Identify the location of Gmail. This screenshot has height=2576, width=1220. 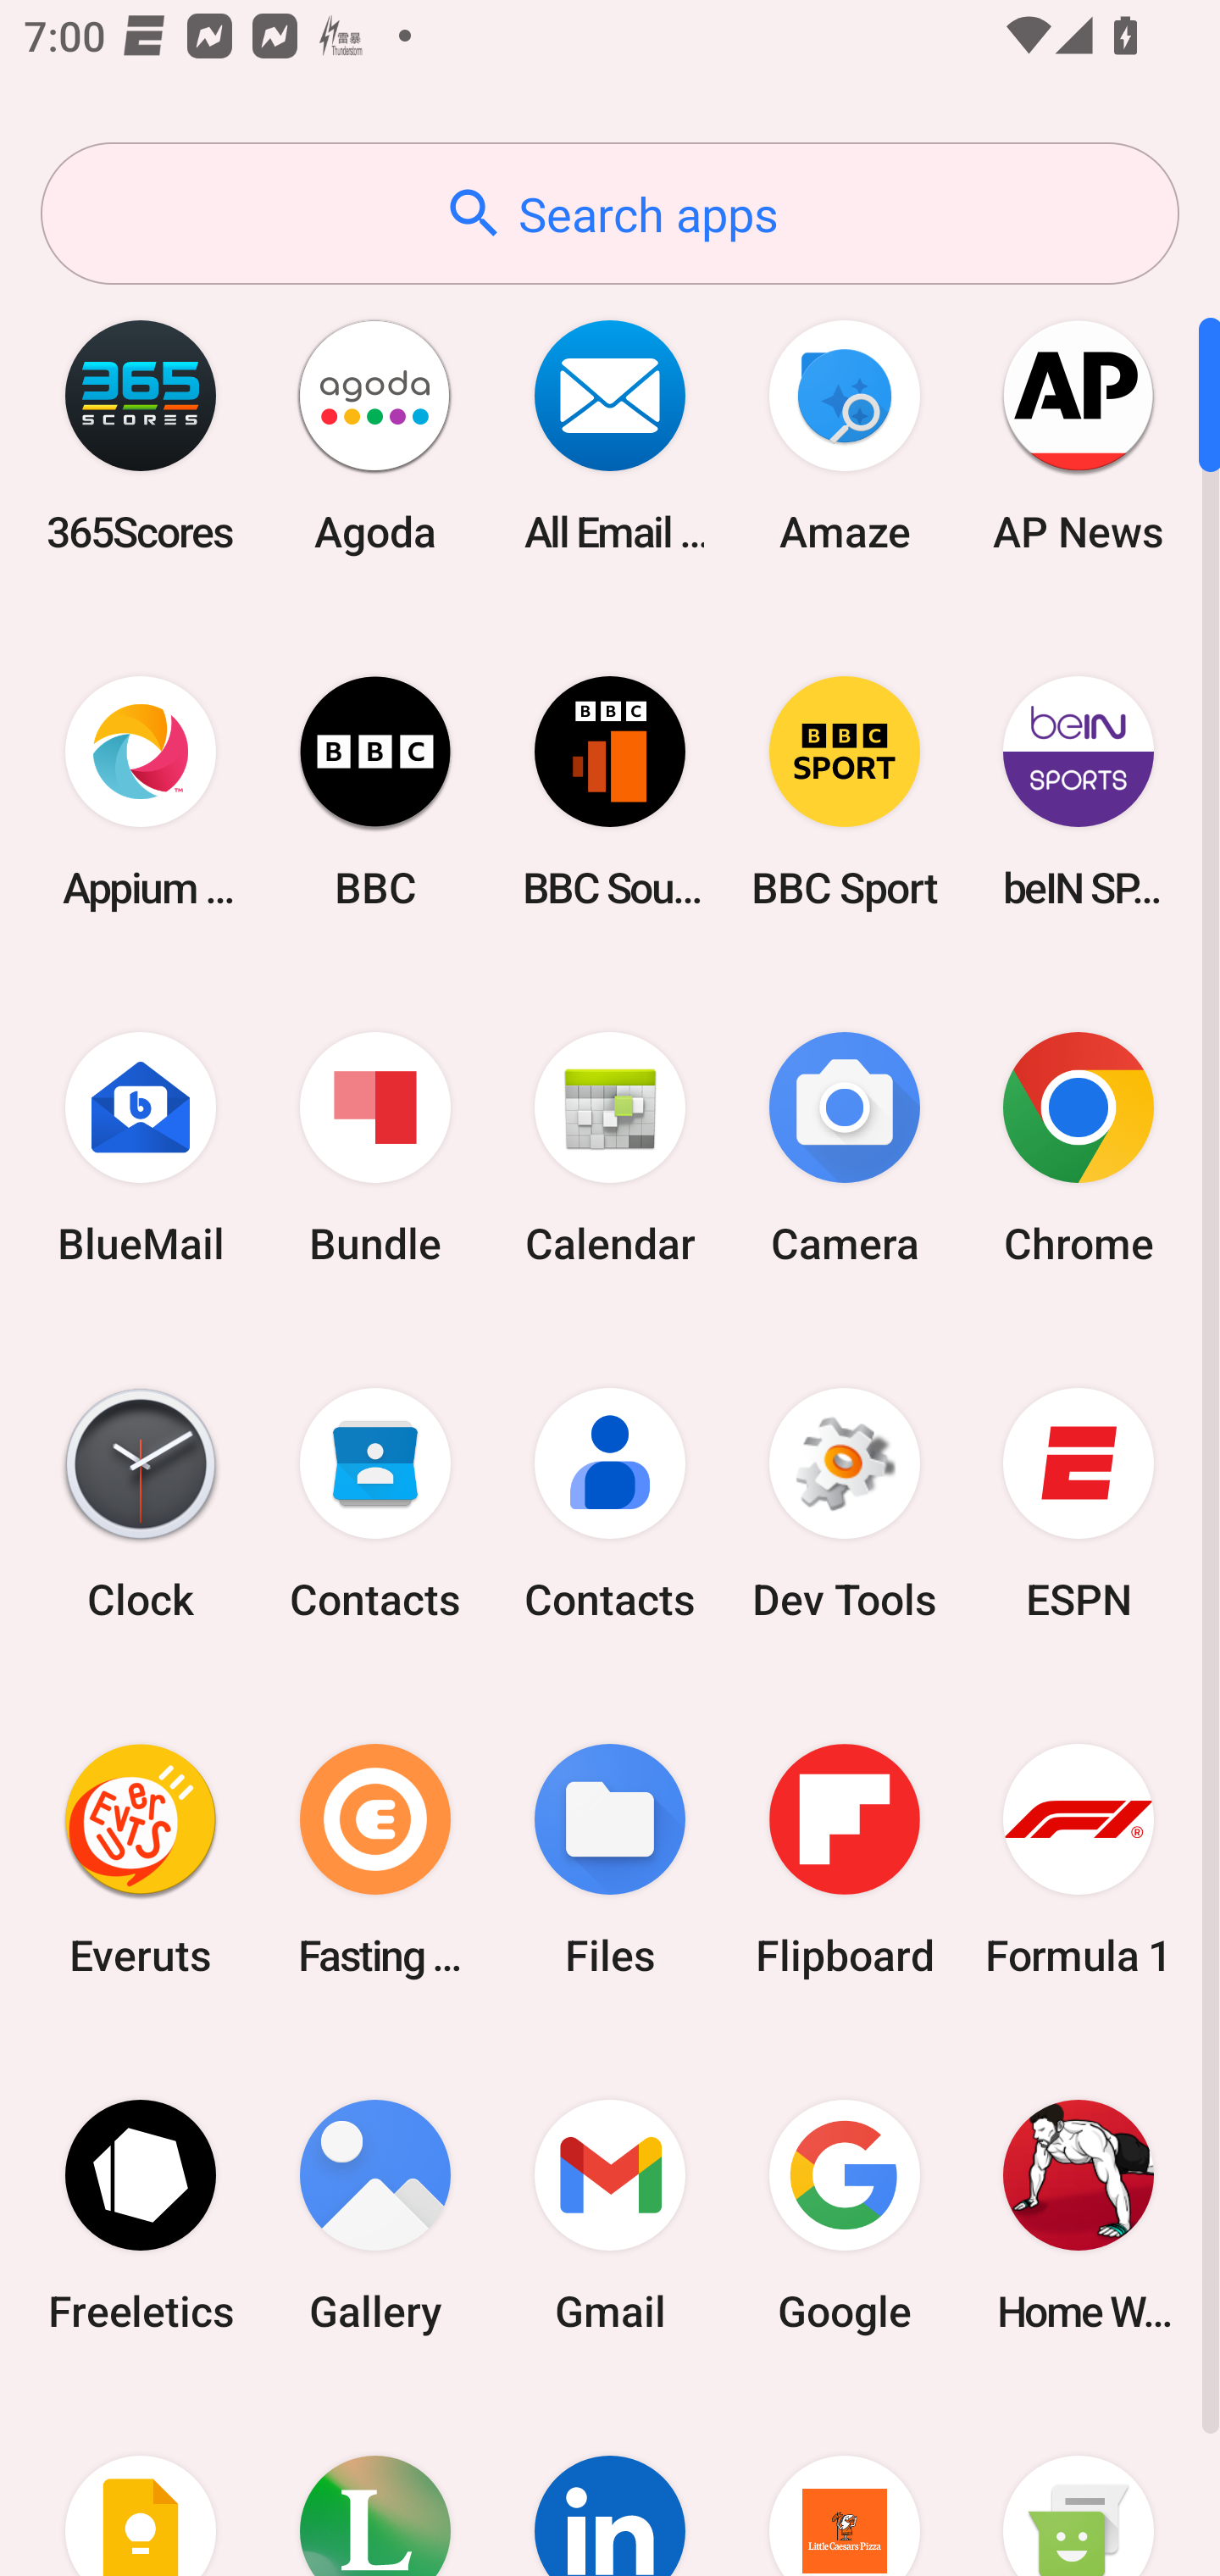
(610, 2215).